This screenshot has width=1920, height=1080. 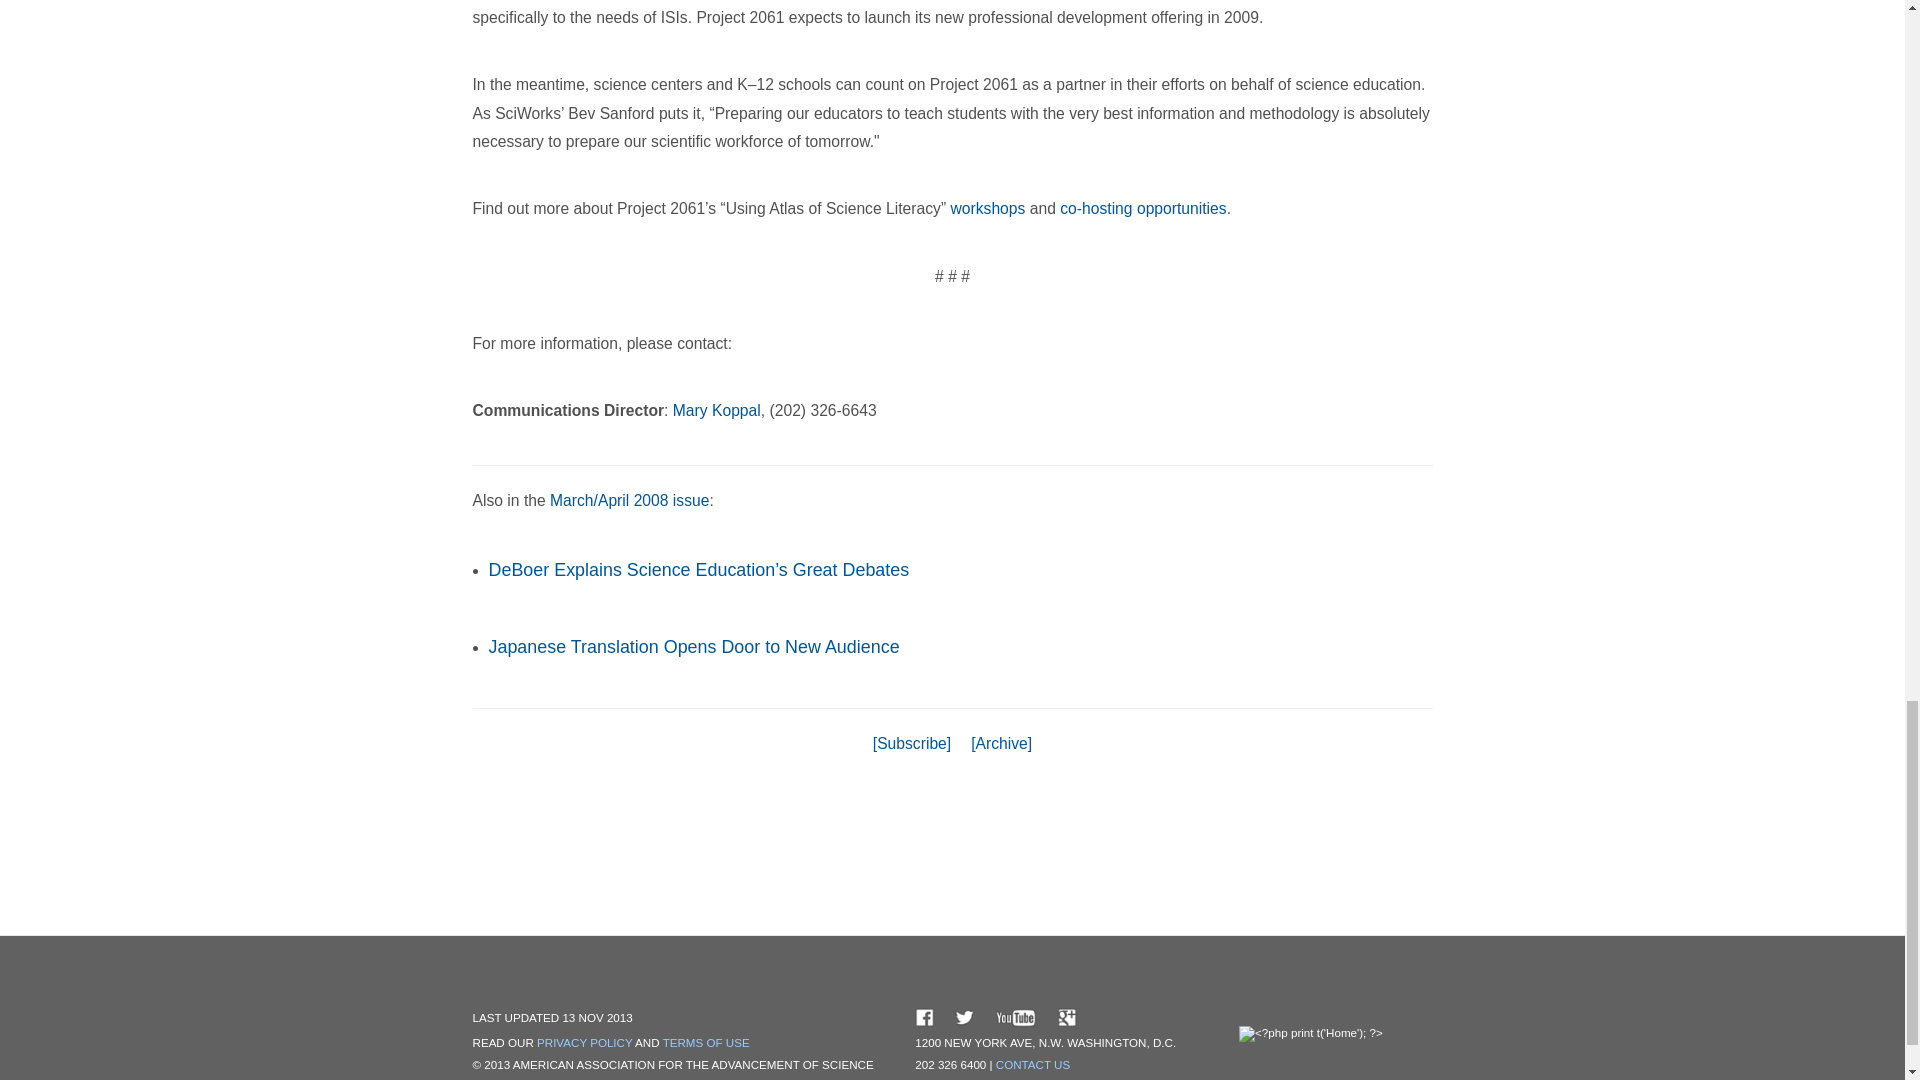 I want to click on Mary Koppal, so click(x=716, y=410).